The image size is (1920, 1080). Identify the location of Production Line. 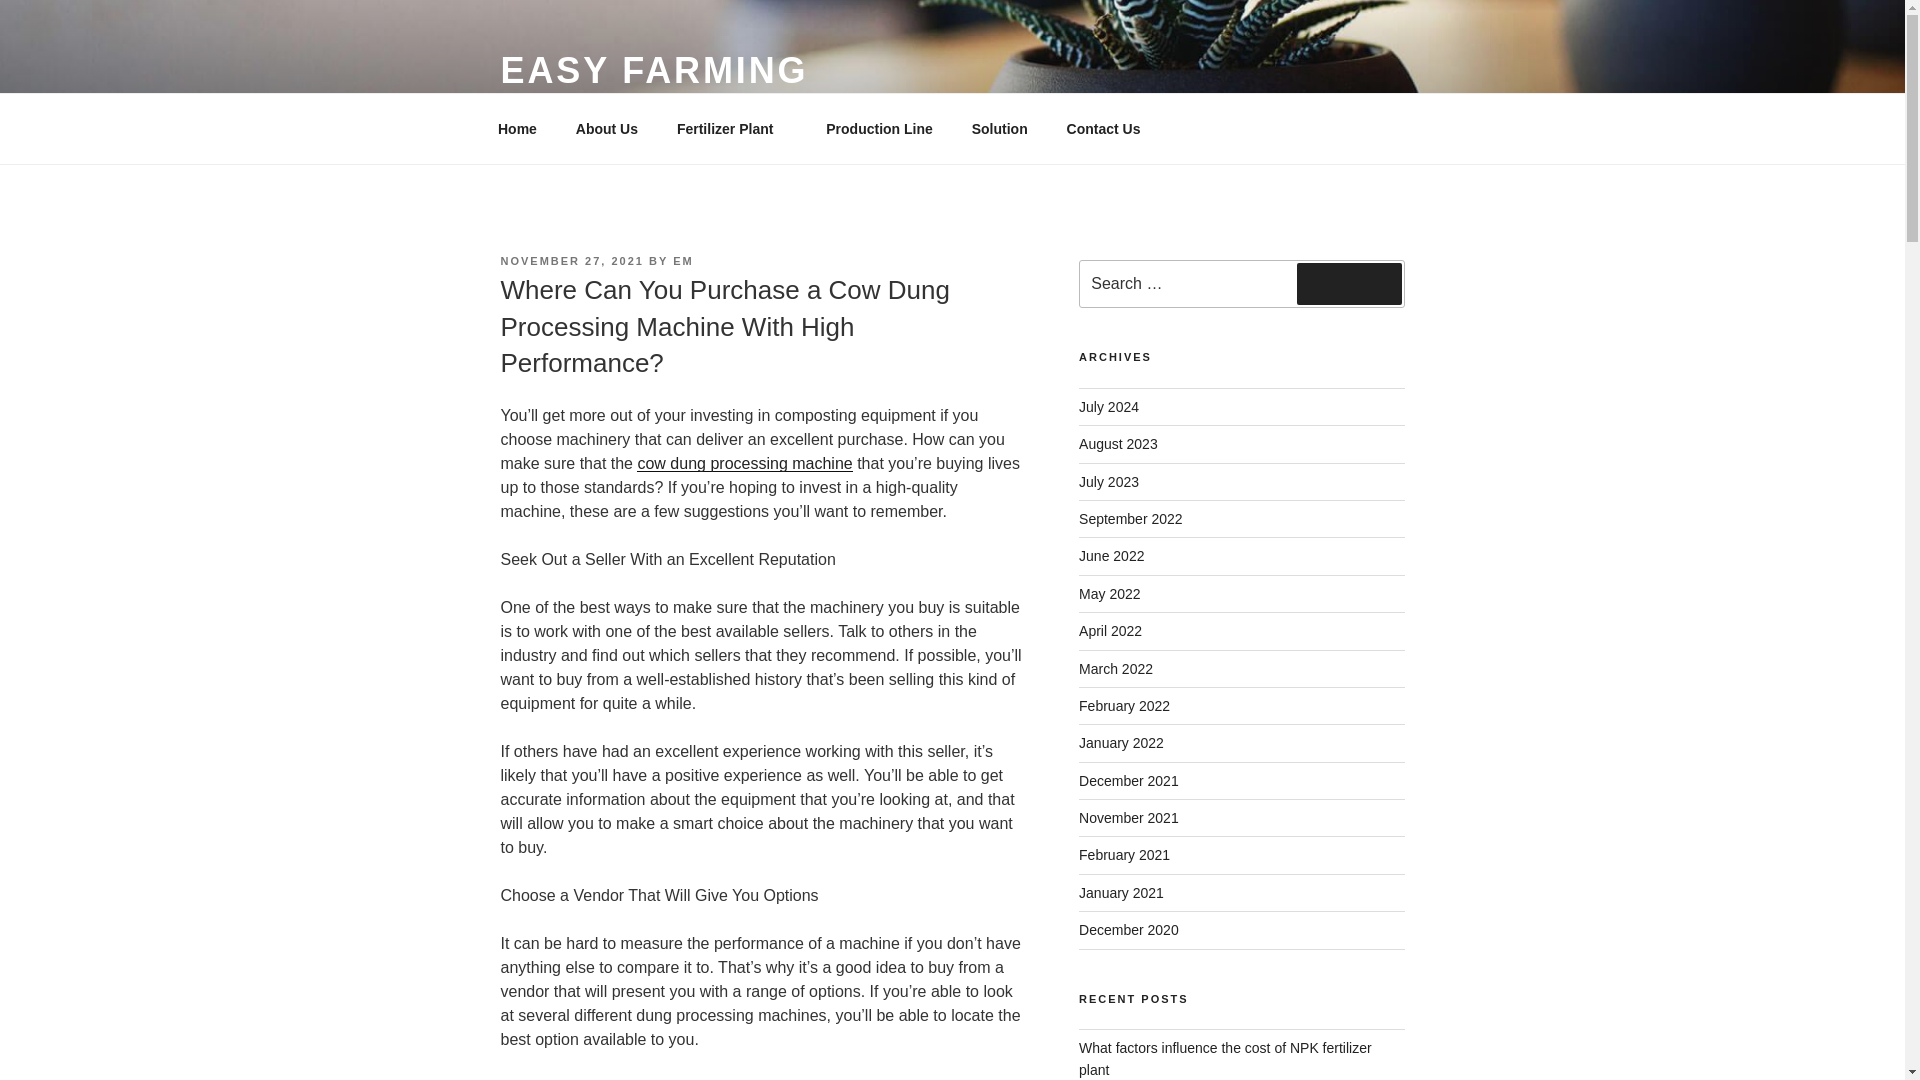
(879, 128).